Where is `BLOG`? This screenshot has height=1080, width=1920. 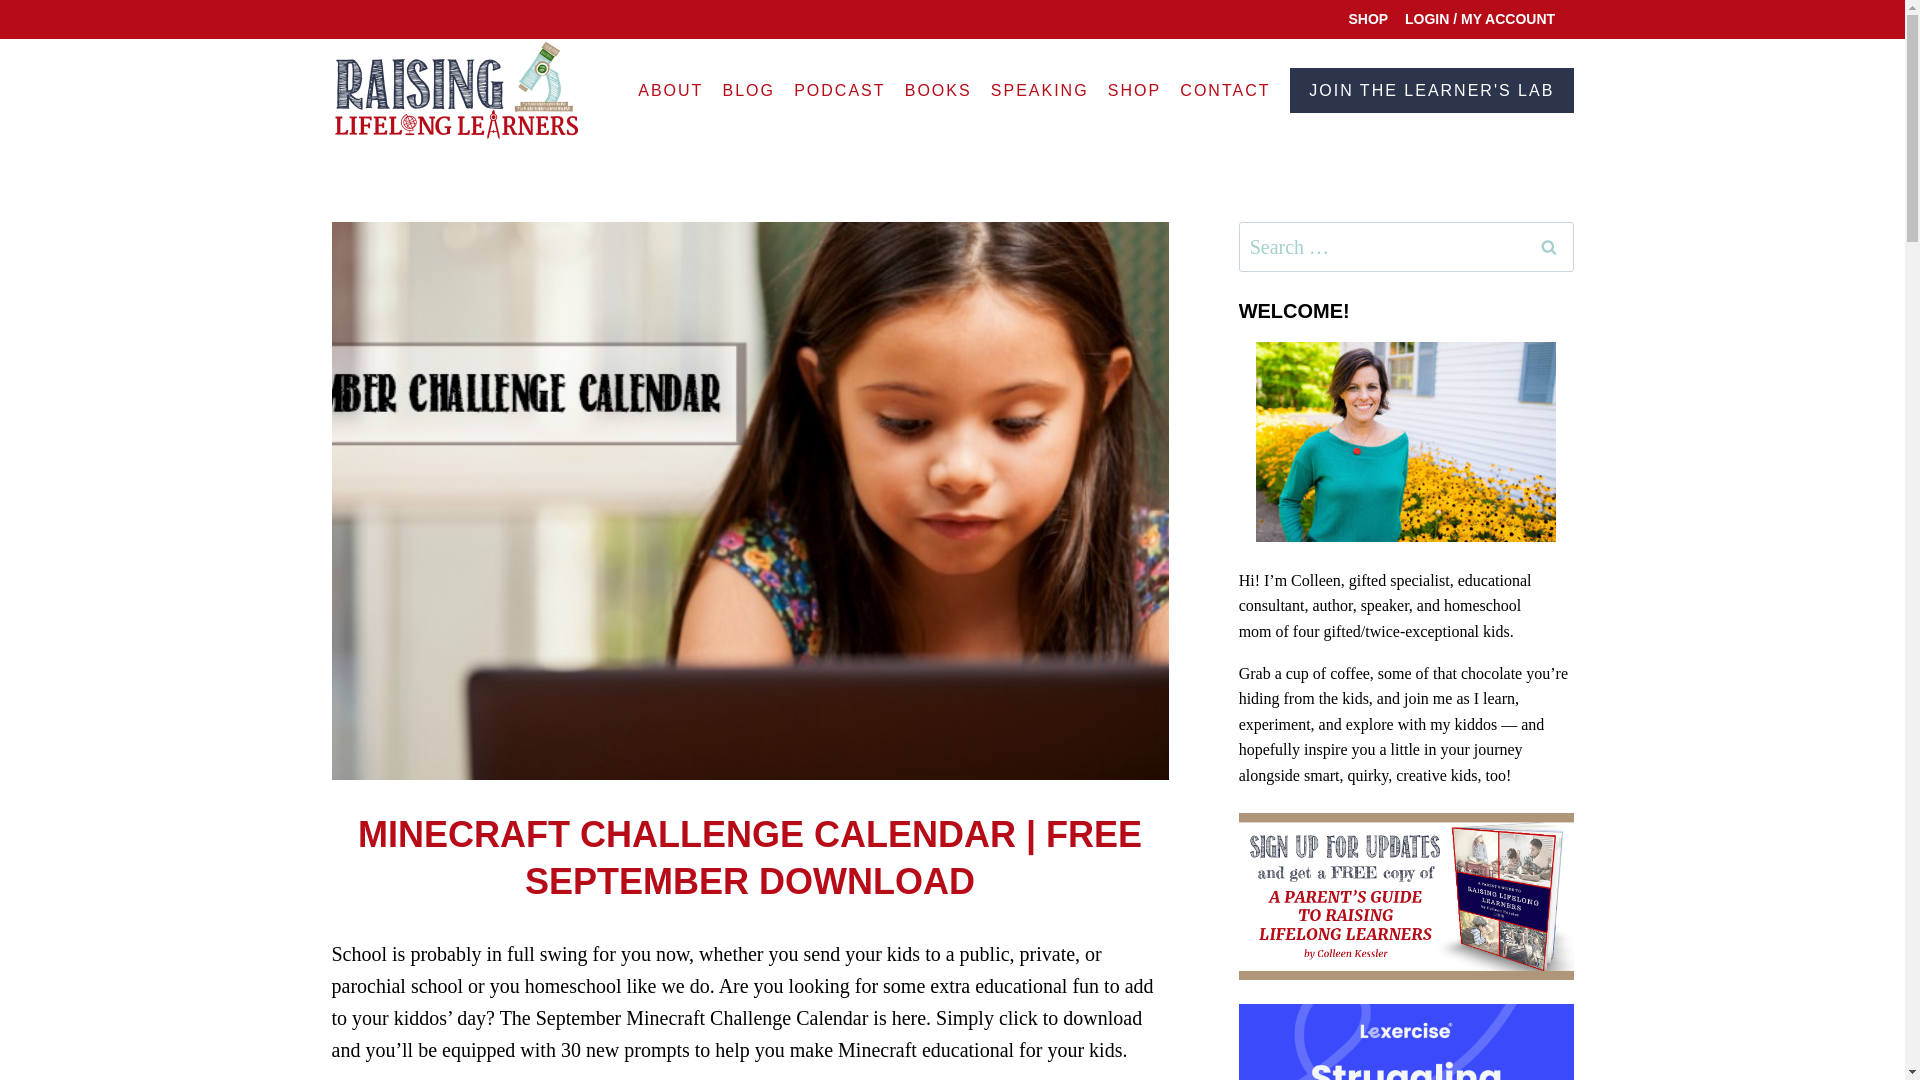
BLOG is located at coordinates (748, 90).